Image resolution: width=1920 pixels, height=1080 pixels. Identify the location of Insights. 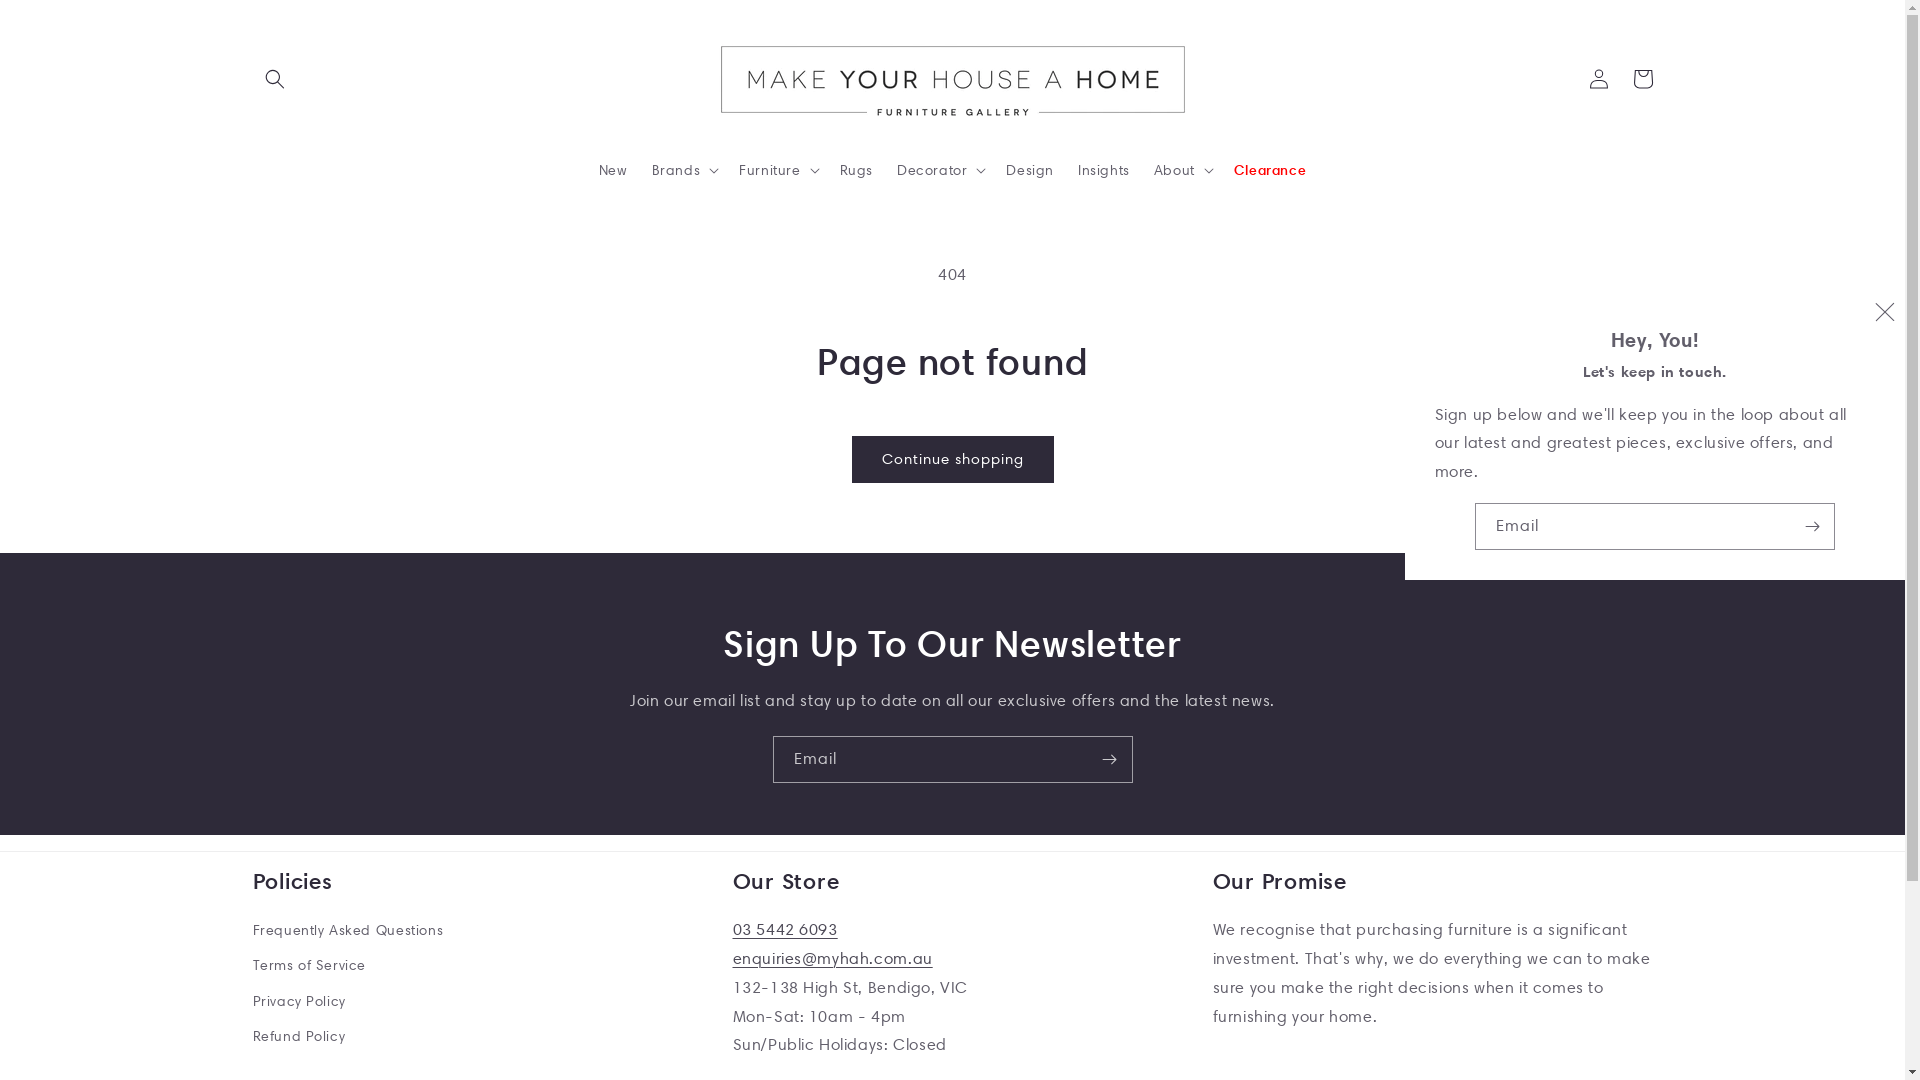
(1104, 169).